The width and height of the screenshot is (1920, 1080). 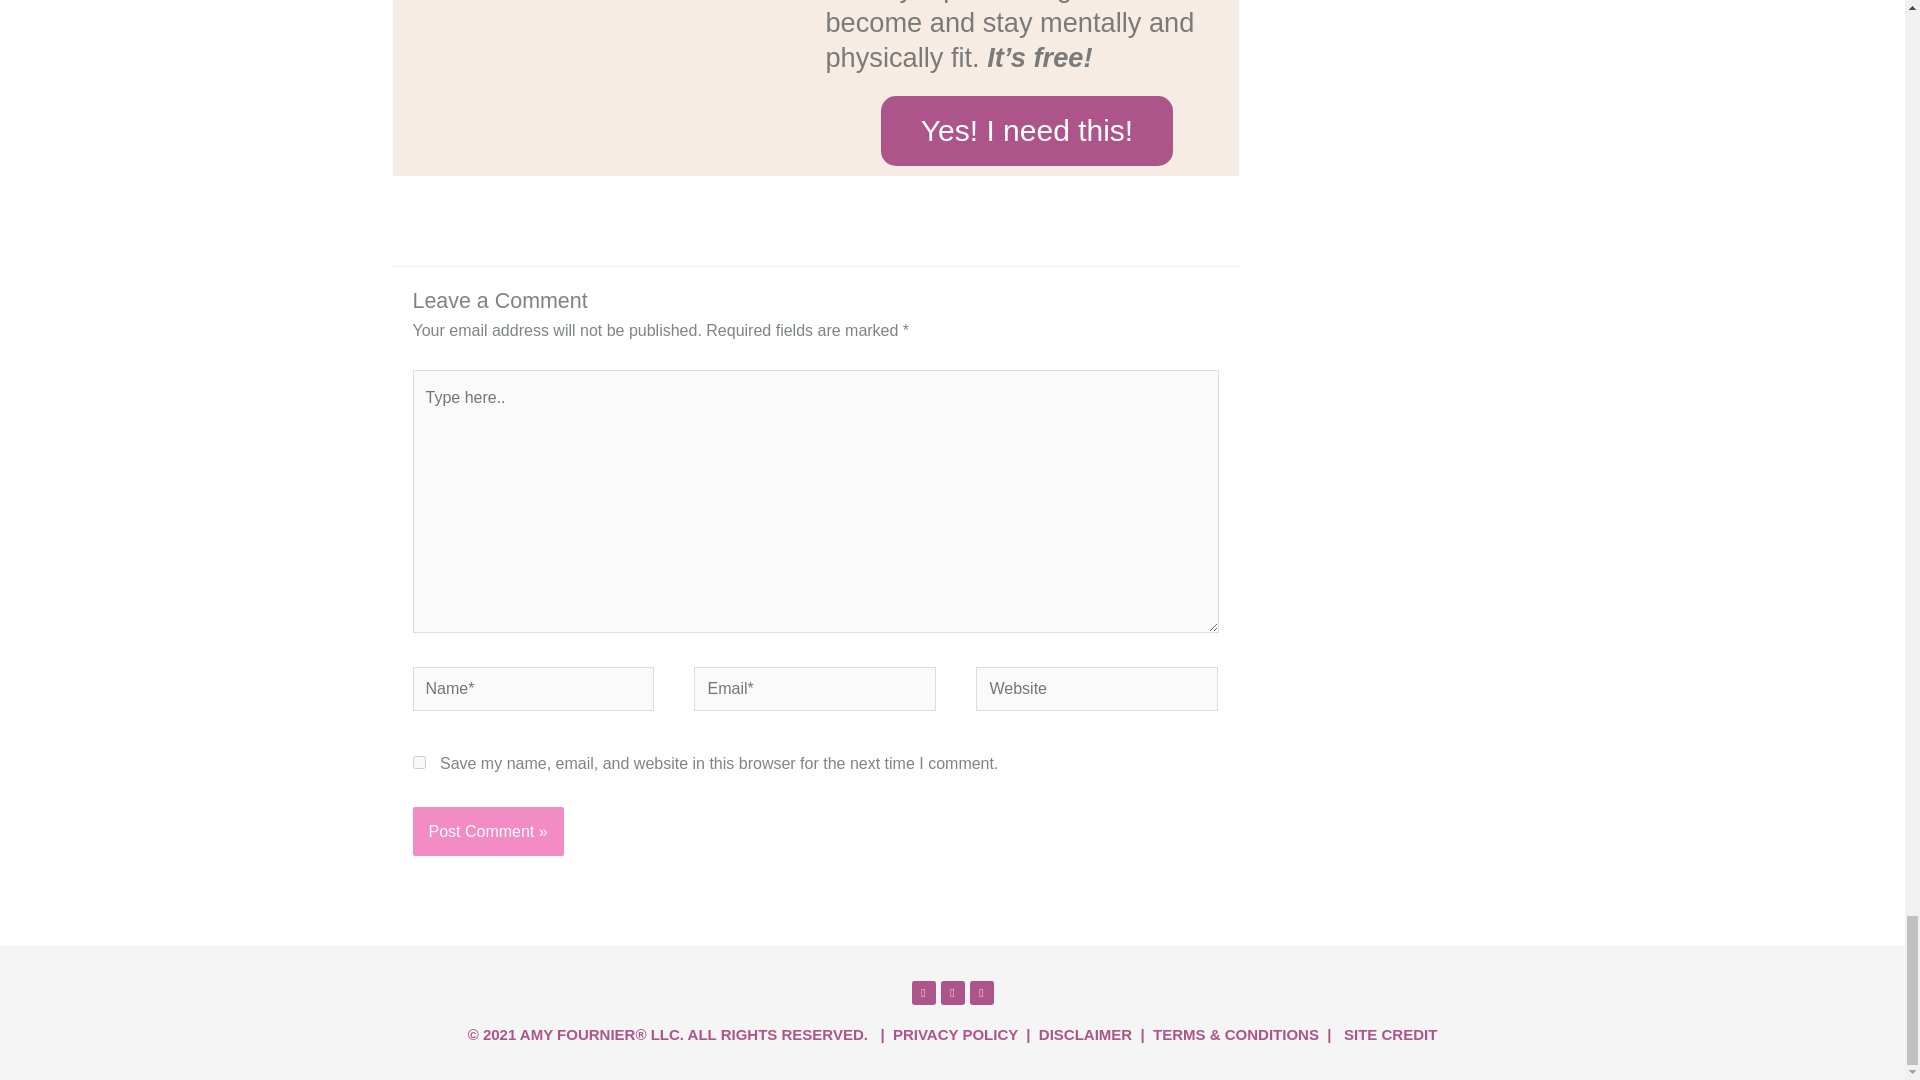 I want to click on Yes! I need this!, so click(x=1027, y=131).